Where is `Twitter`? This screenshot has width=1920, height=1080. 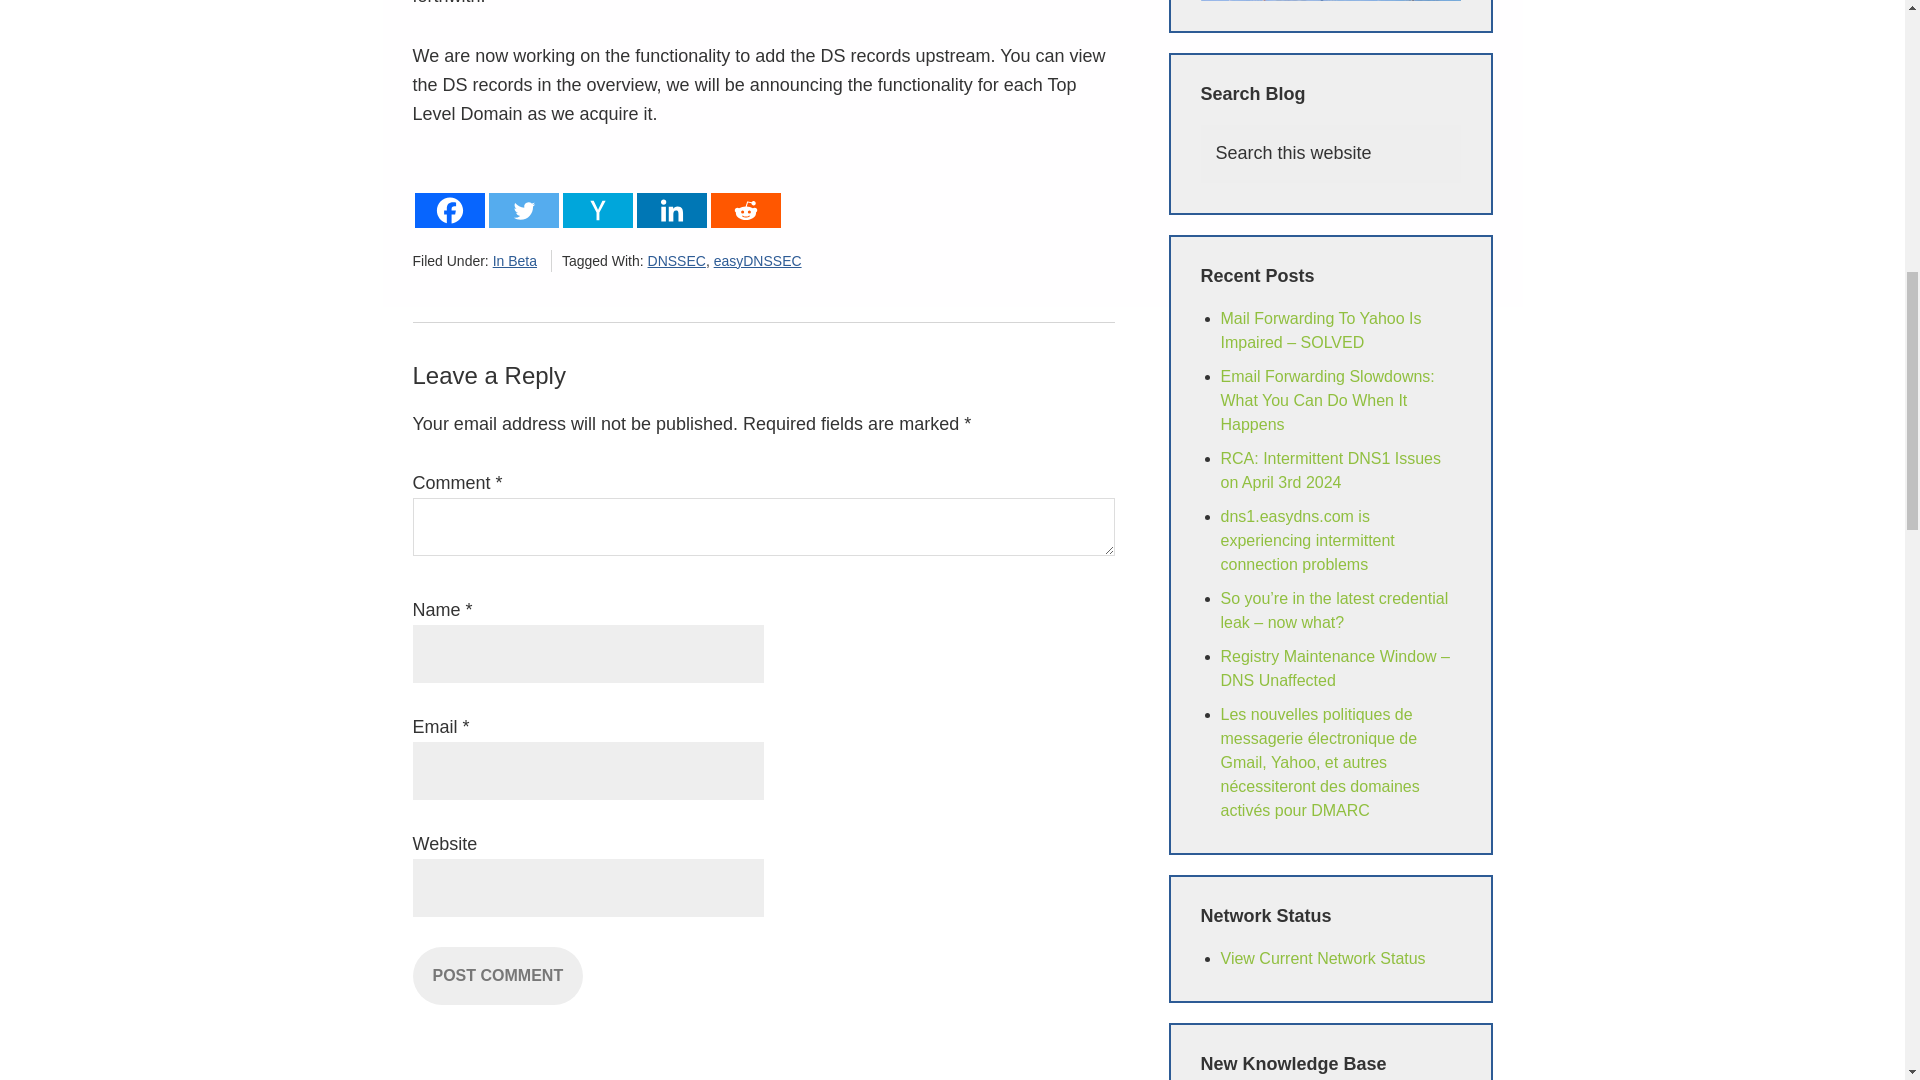 Twitter is located at coordinates (522, 193).